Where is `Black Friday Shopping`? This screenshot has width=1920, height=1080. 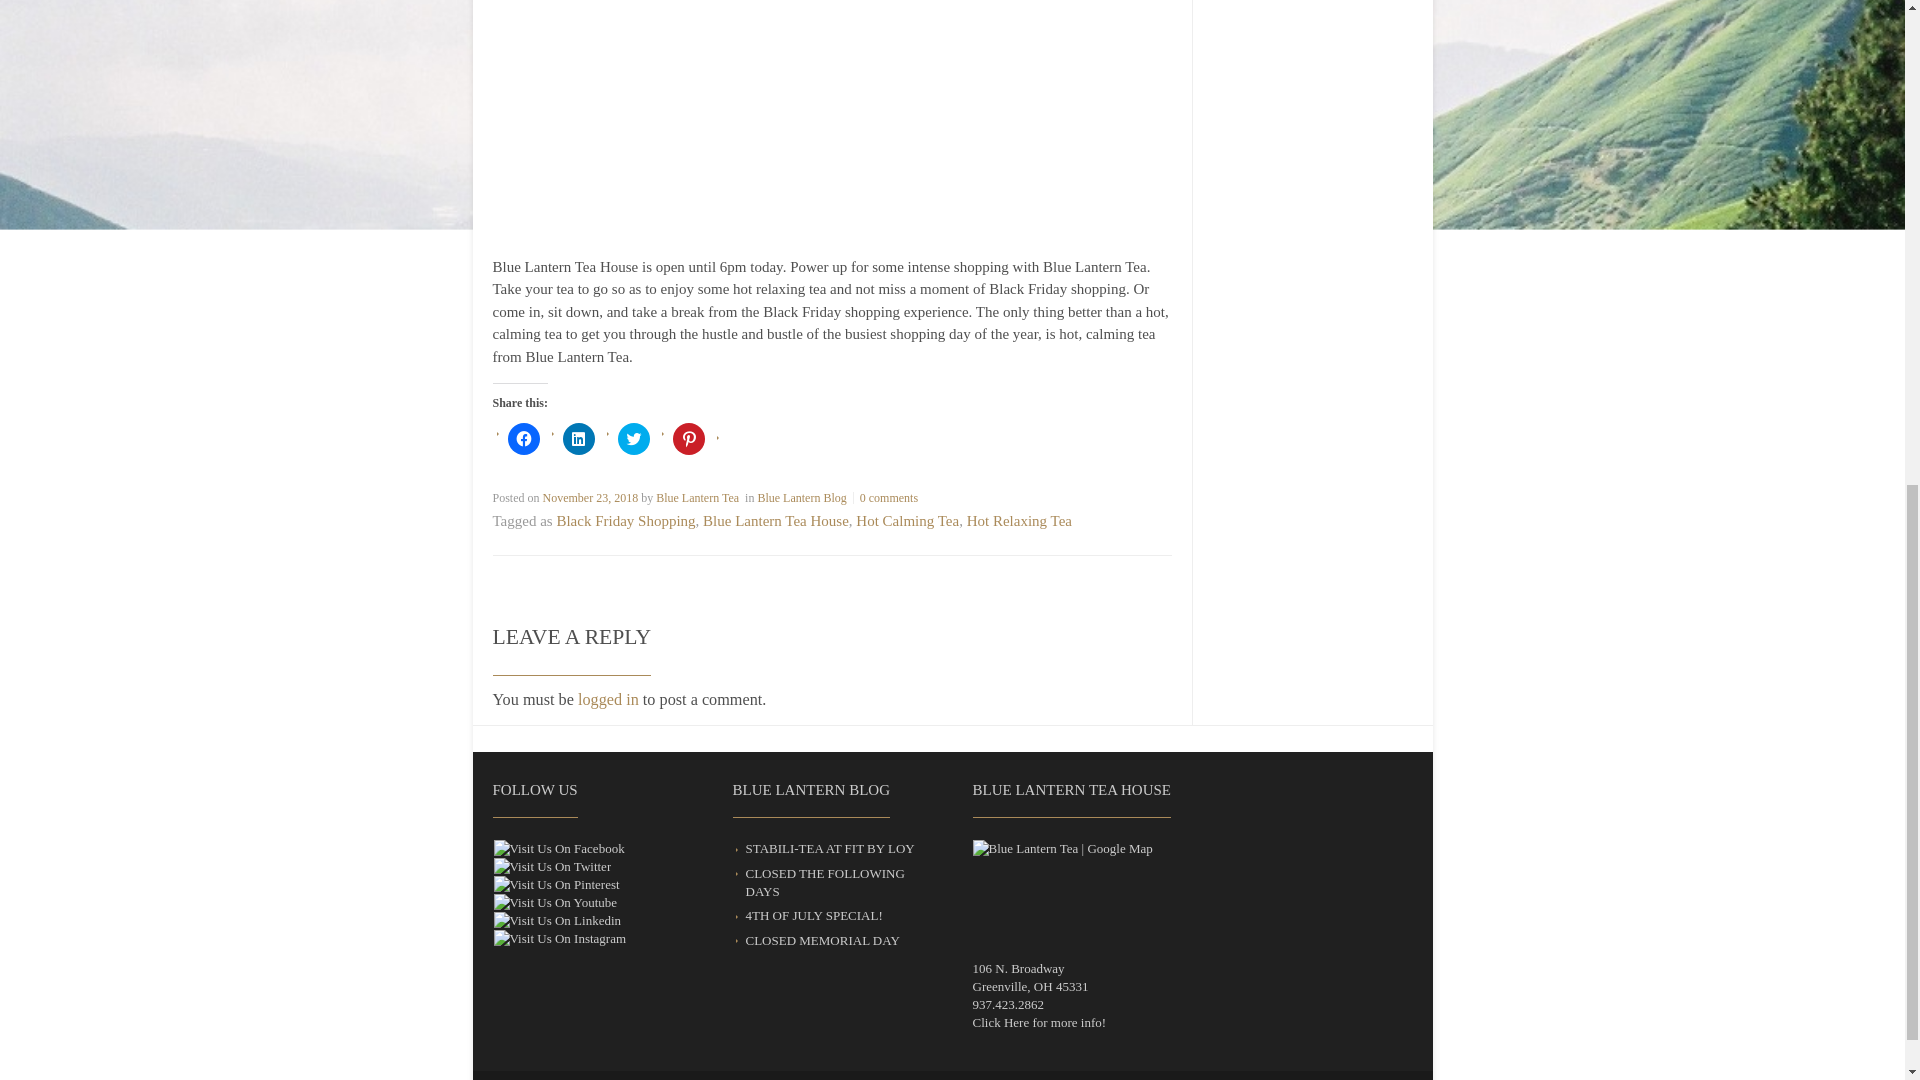
Black Friday Shopping is located at coordinates (626, 521).